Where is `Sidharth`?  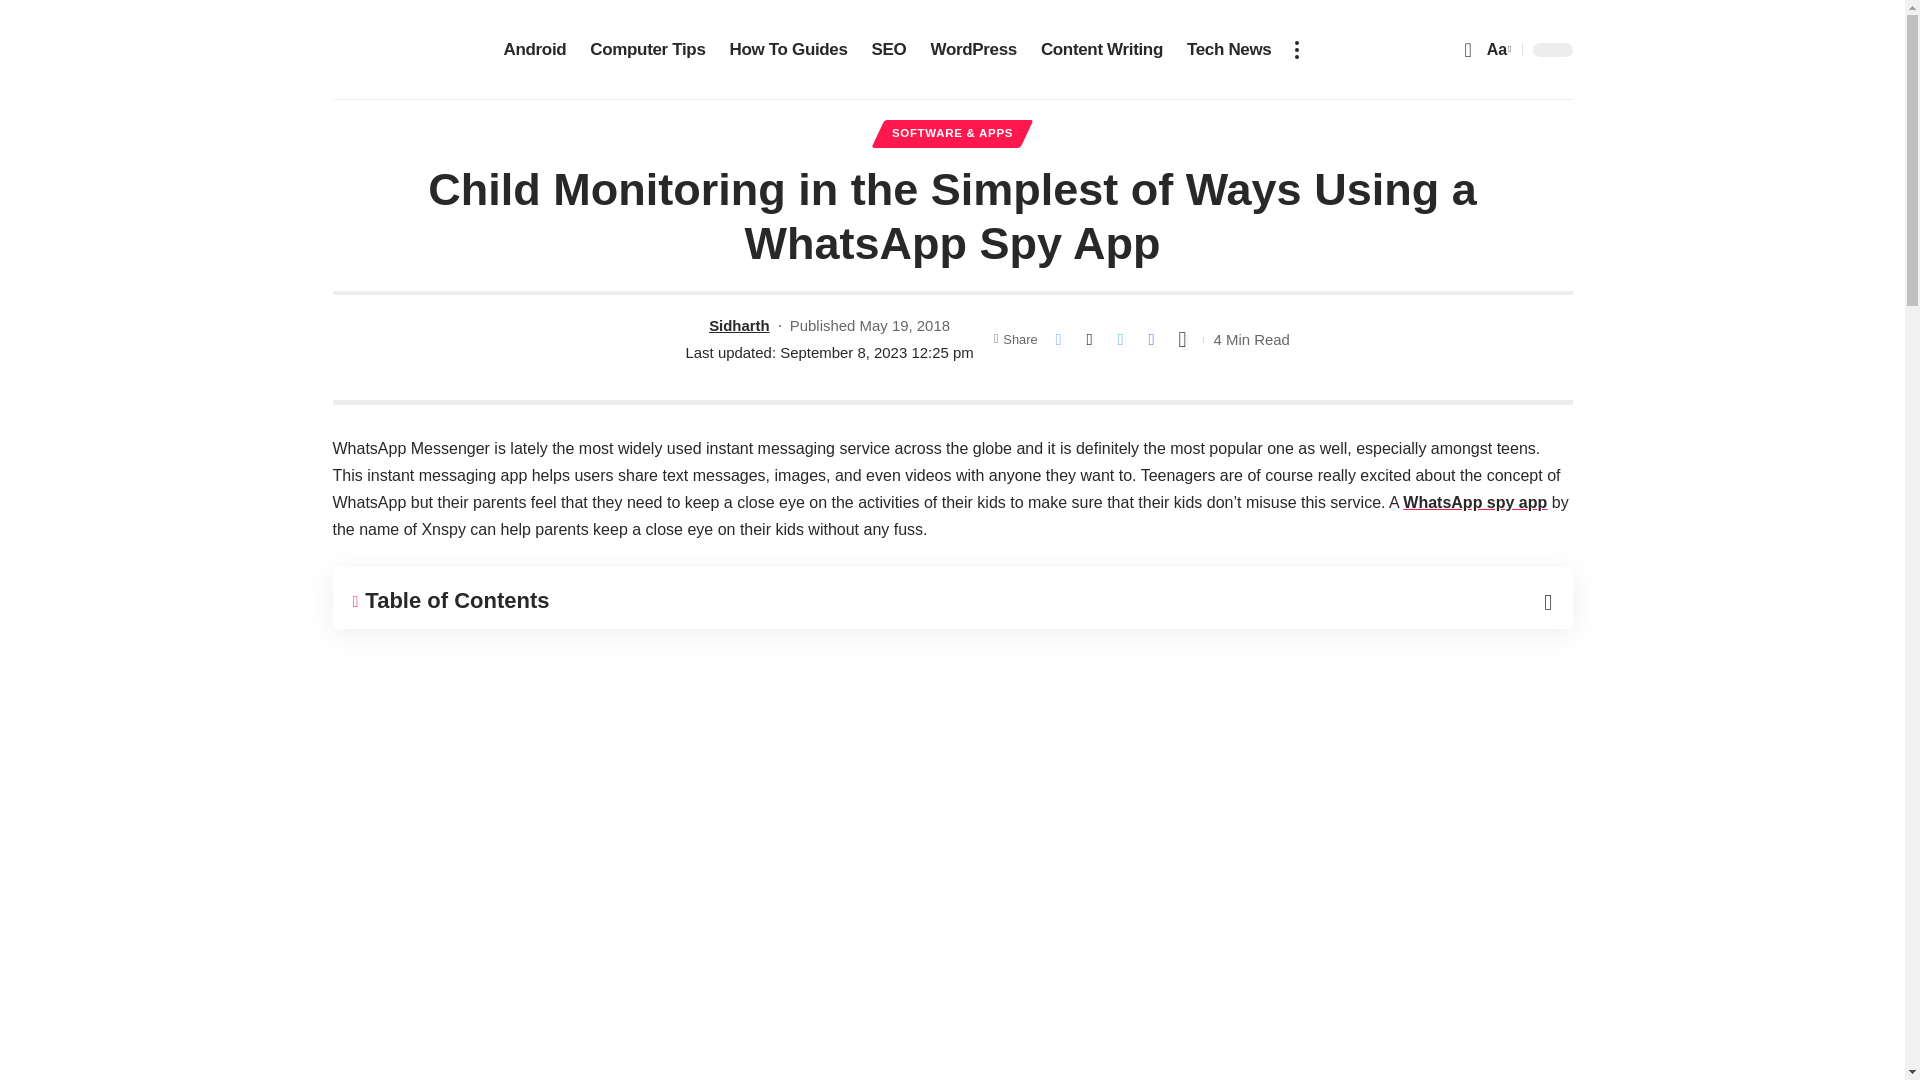
Sidharth is located at coordinates (738, 326).